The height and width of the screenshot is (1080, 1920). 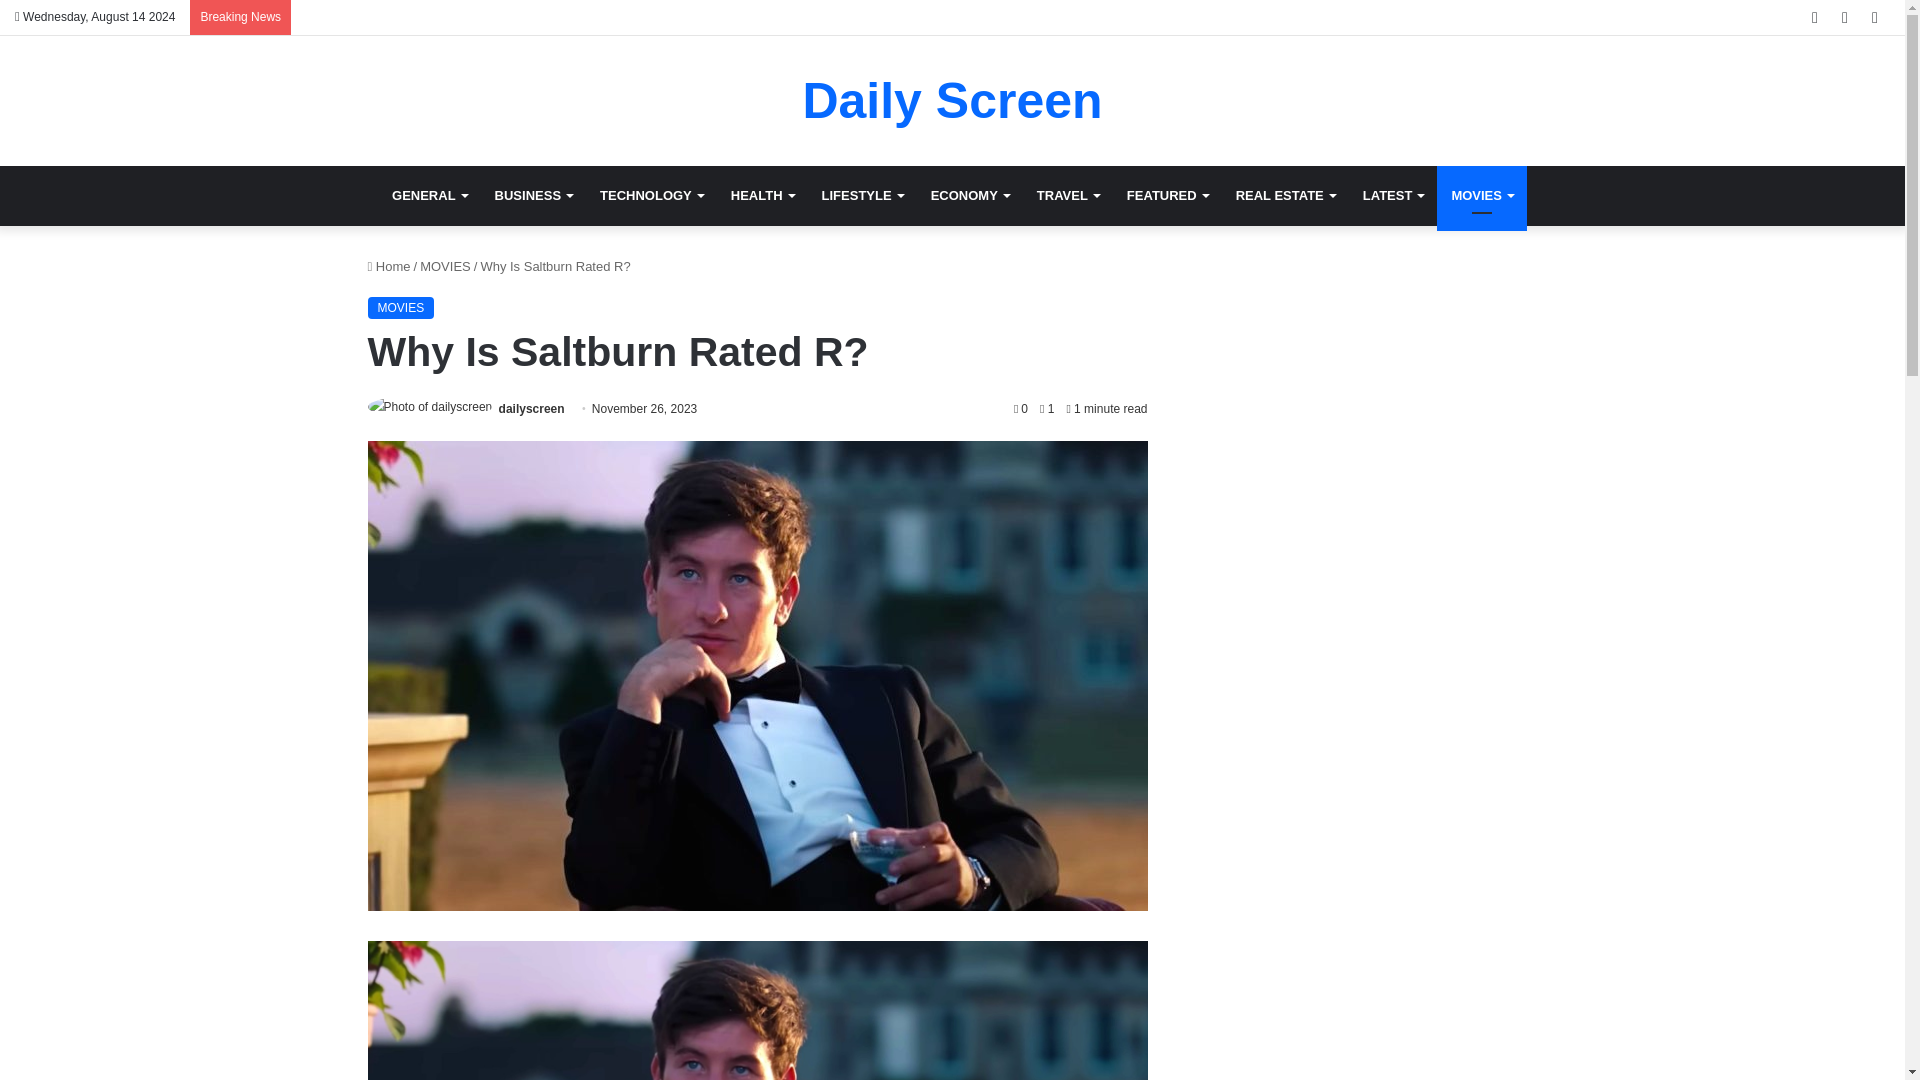 What do you see at coordinates (532, 408) in the screenshot?
I see `dailyscreen` at bounding box center [532, 408].